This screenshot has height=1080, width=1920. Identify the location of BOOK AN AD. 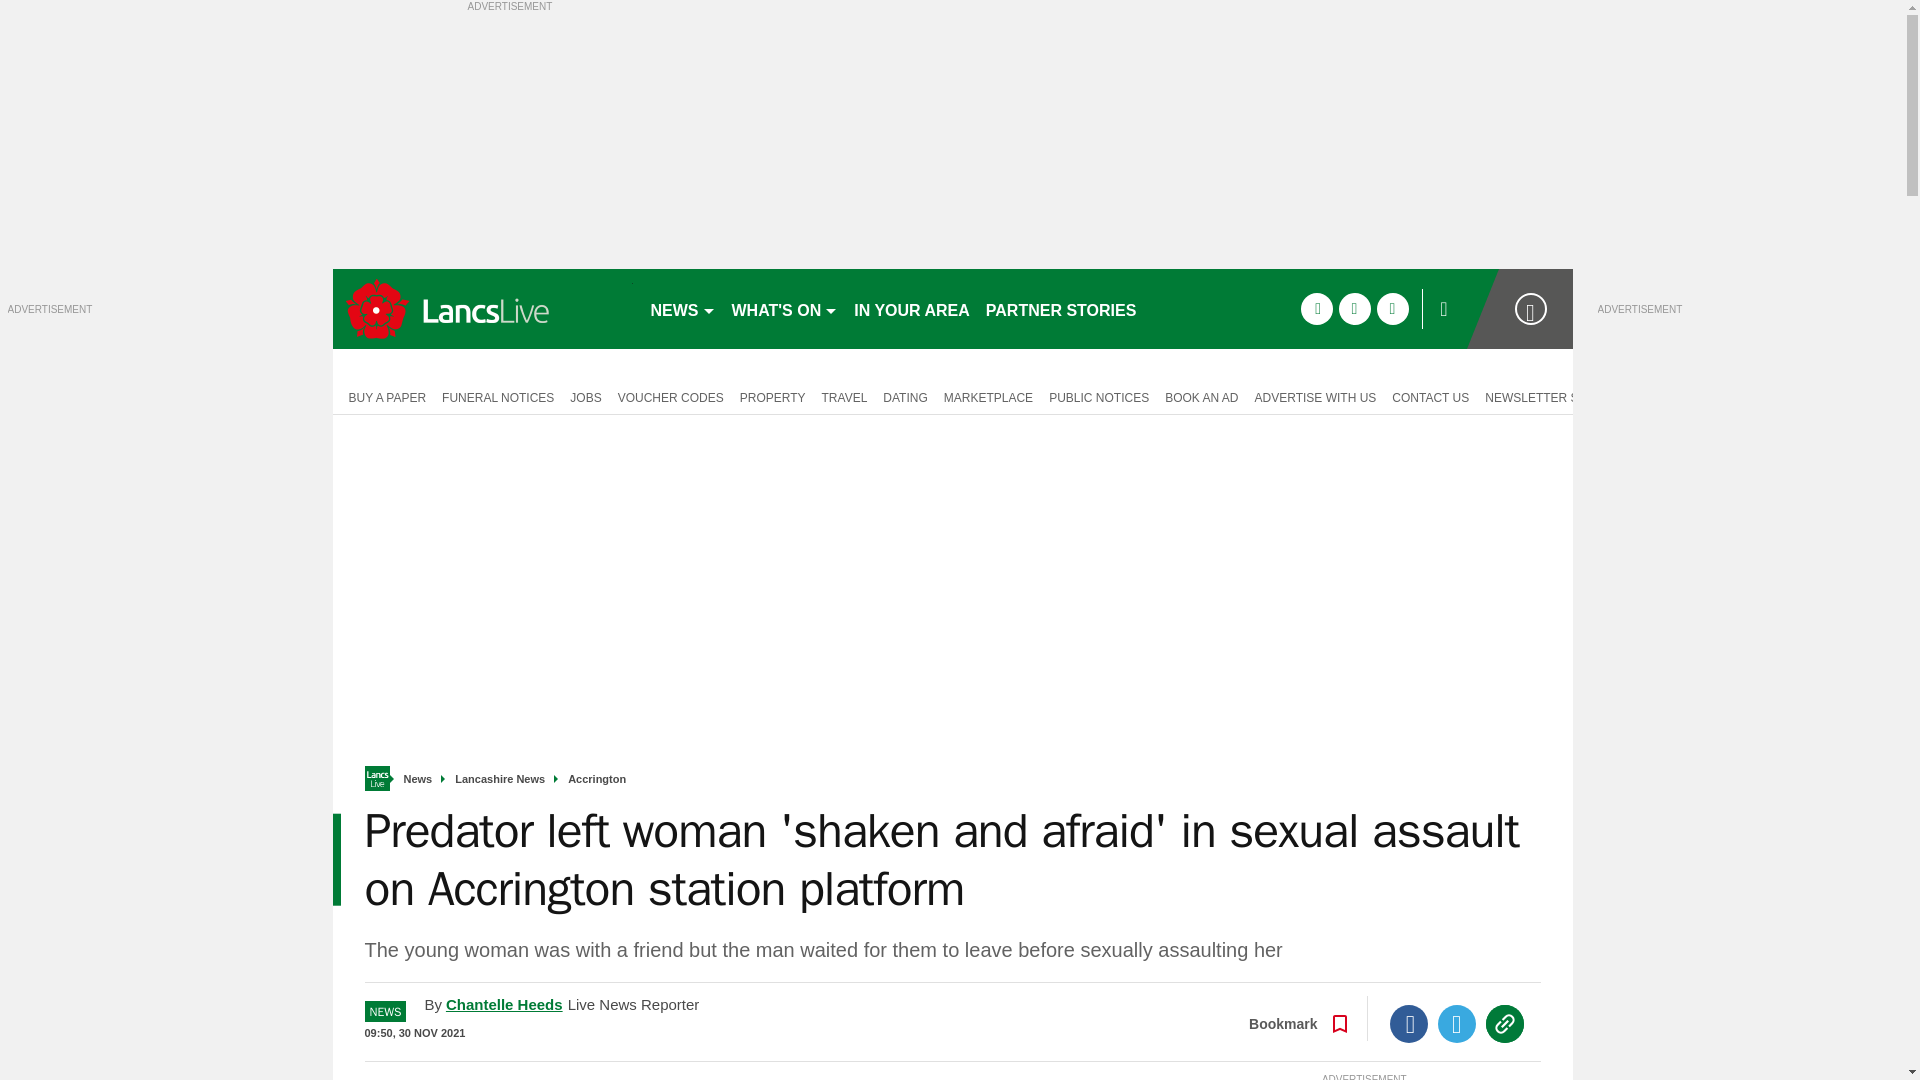
(1202, 396).